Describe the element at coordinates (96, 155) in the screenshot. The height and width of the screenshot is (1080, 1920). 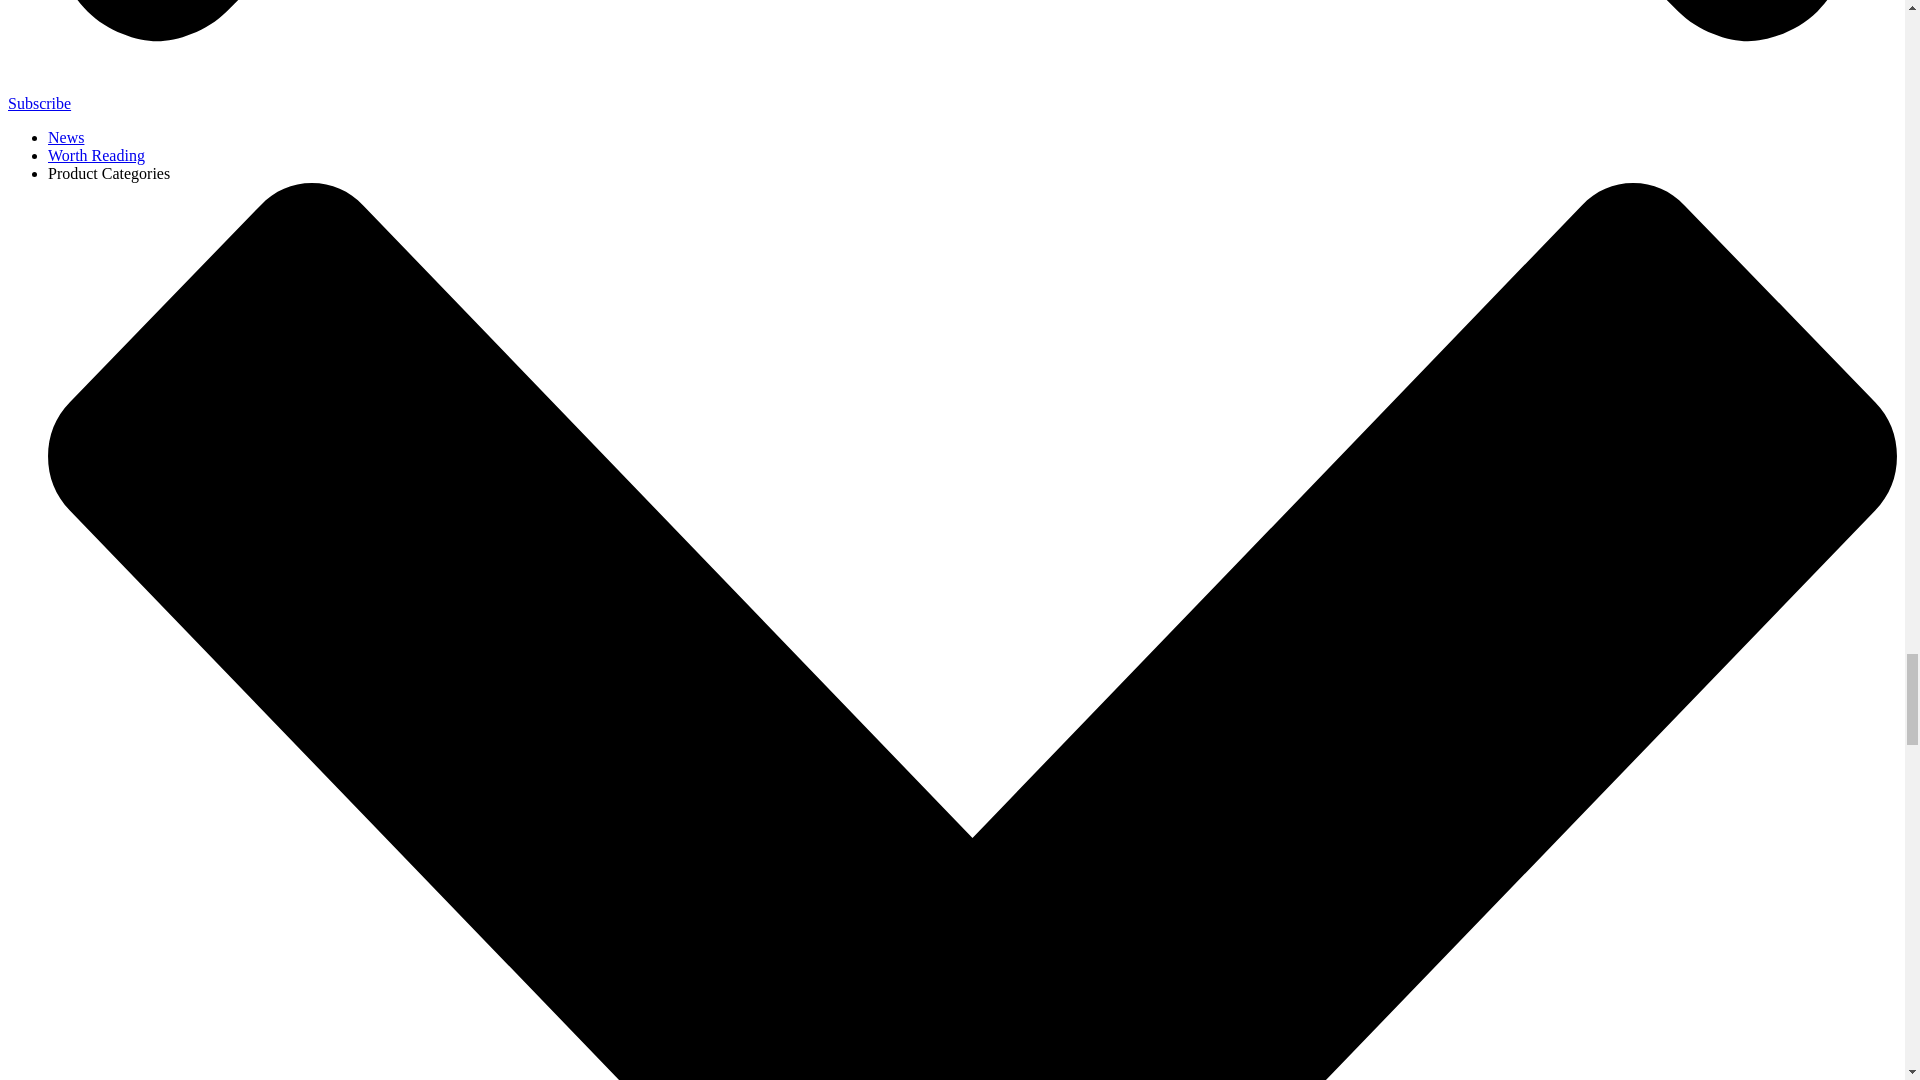
I see `Worth Reading` at that location.